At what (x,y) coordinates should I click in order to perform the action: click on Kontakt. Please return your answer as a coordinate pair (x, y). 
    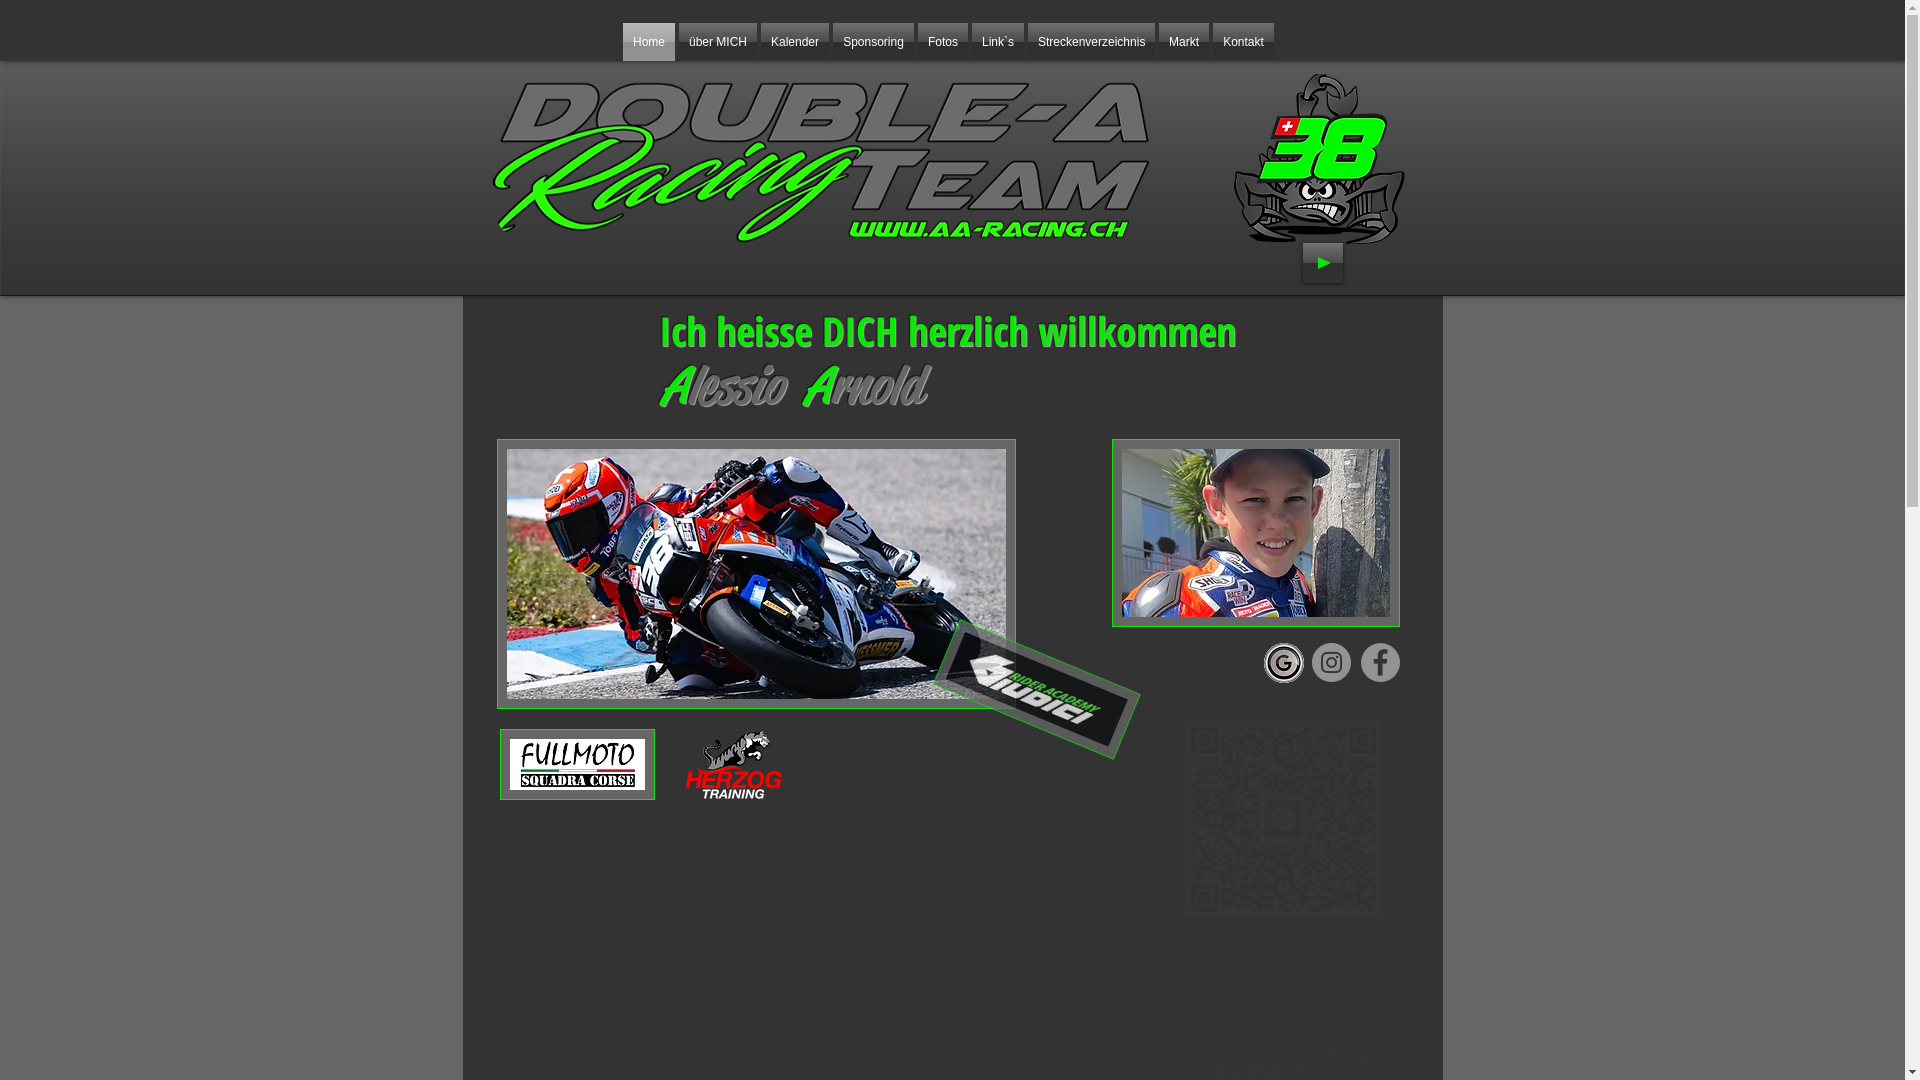
    Looking at the image, I should click on (1244, 42).